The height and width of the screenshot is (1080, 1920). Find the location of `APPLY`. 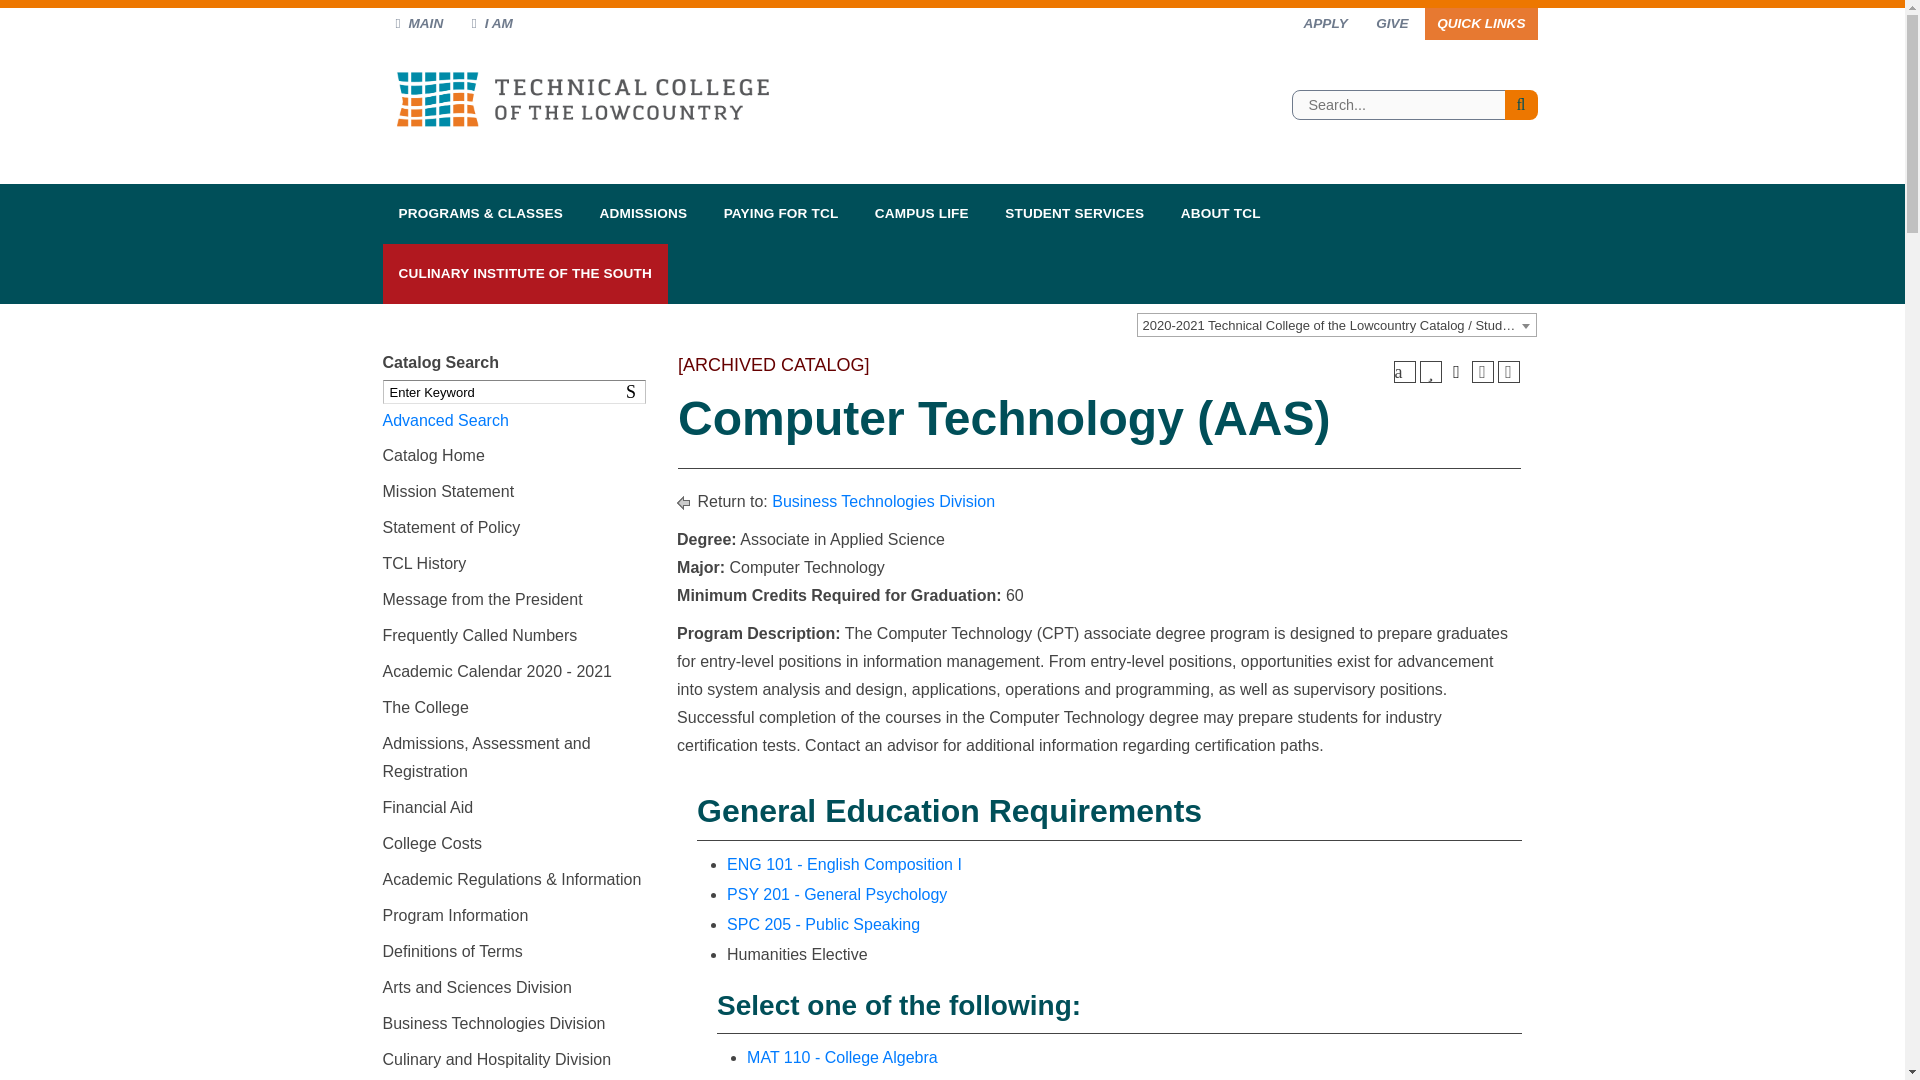

APPLY is located at coordinates (1324, 23).